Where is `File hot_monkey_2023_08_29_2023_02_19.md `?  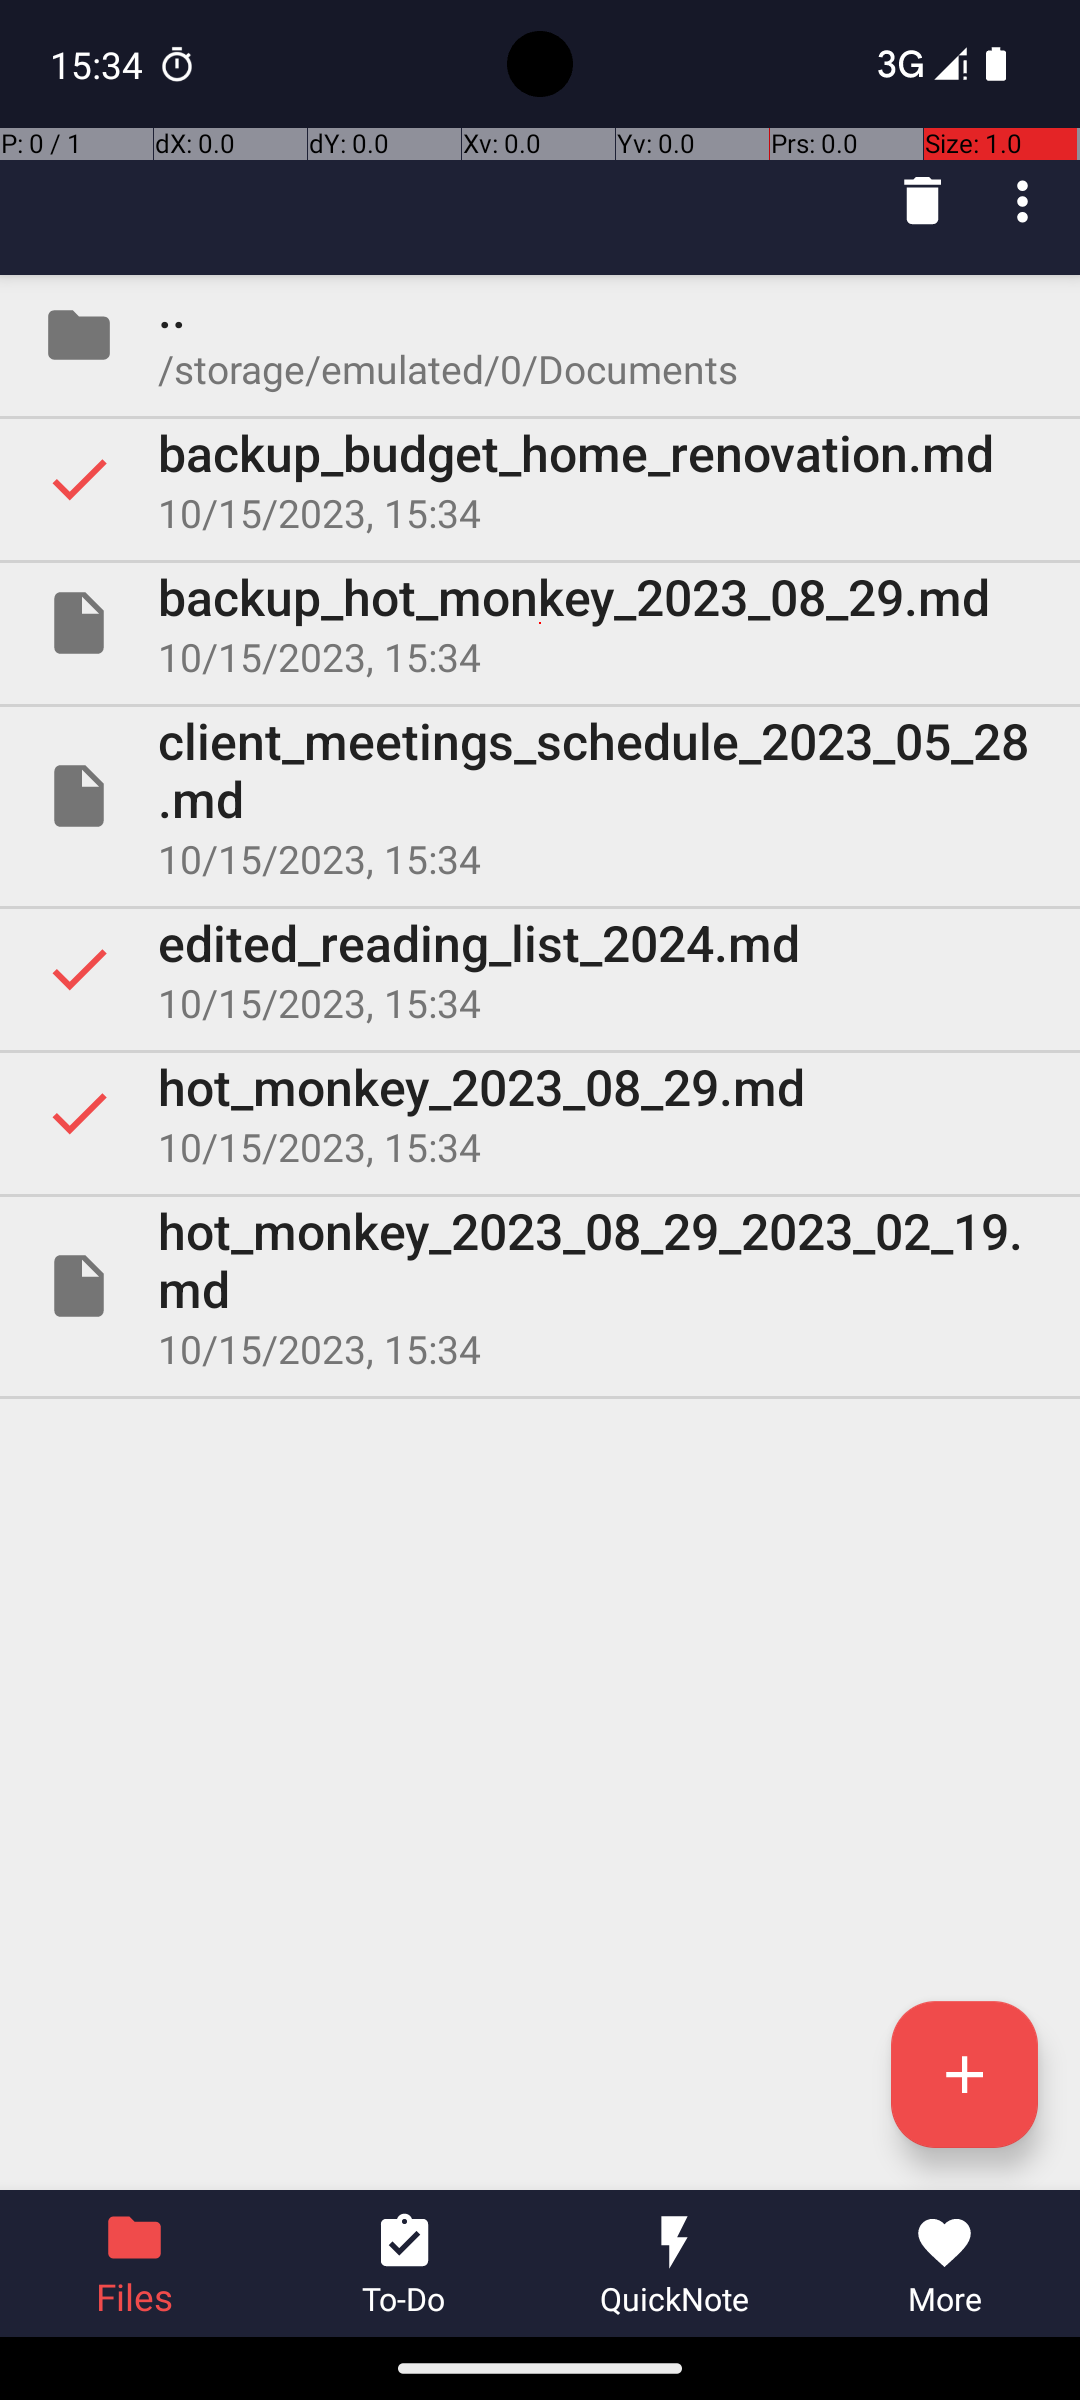
File hot_monkey_2023_08_29_2023_02_19.md  is located at coordinates (540, 1286).